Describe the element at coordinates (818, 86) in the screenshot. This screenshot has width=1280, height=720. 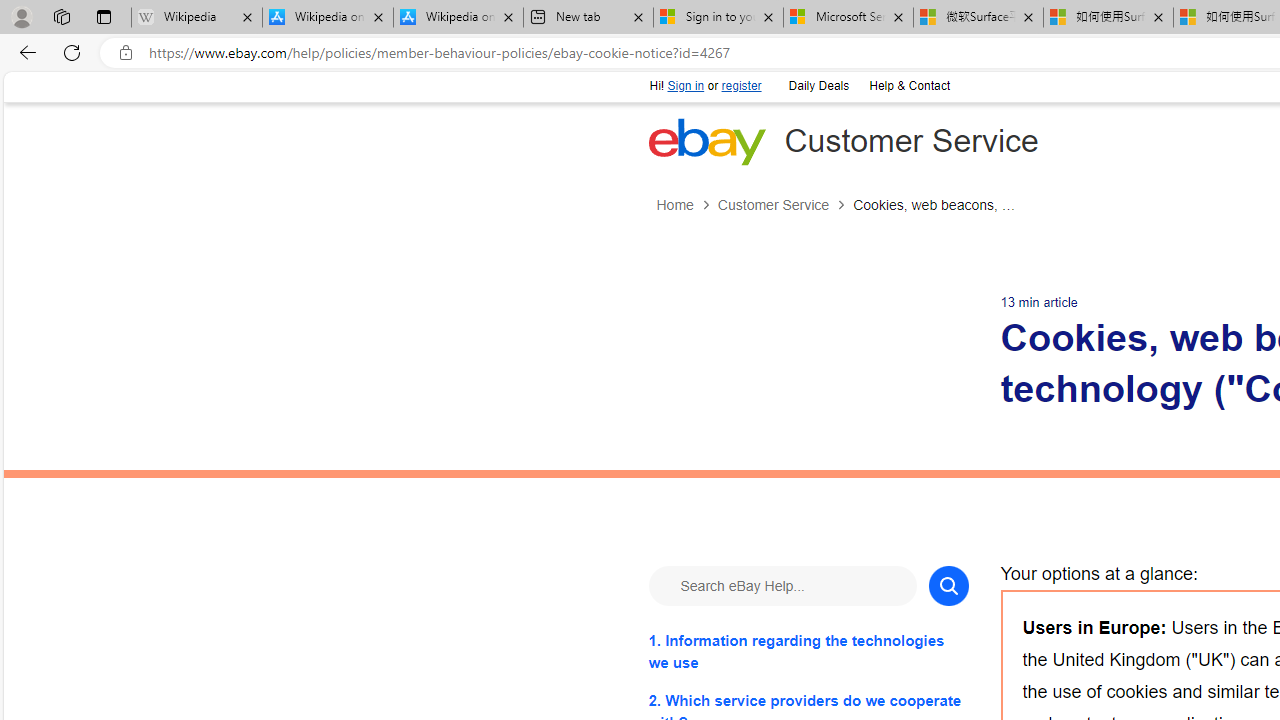
I see `Daily Deals` at that location.